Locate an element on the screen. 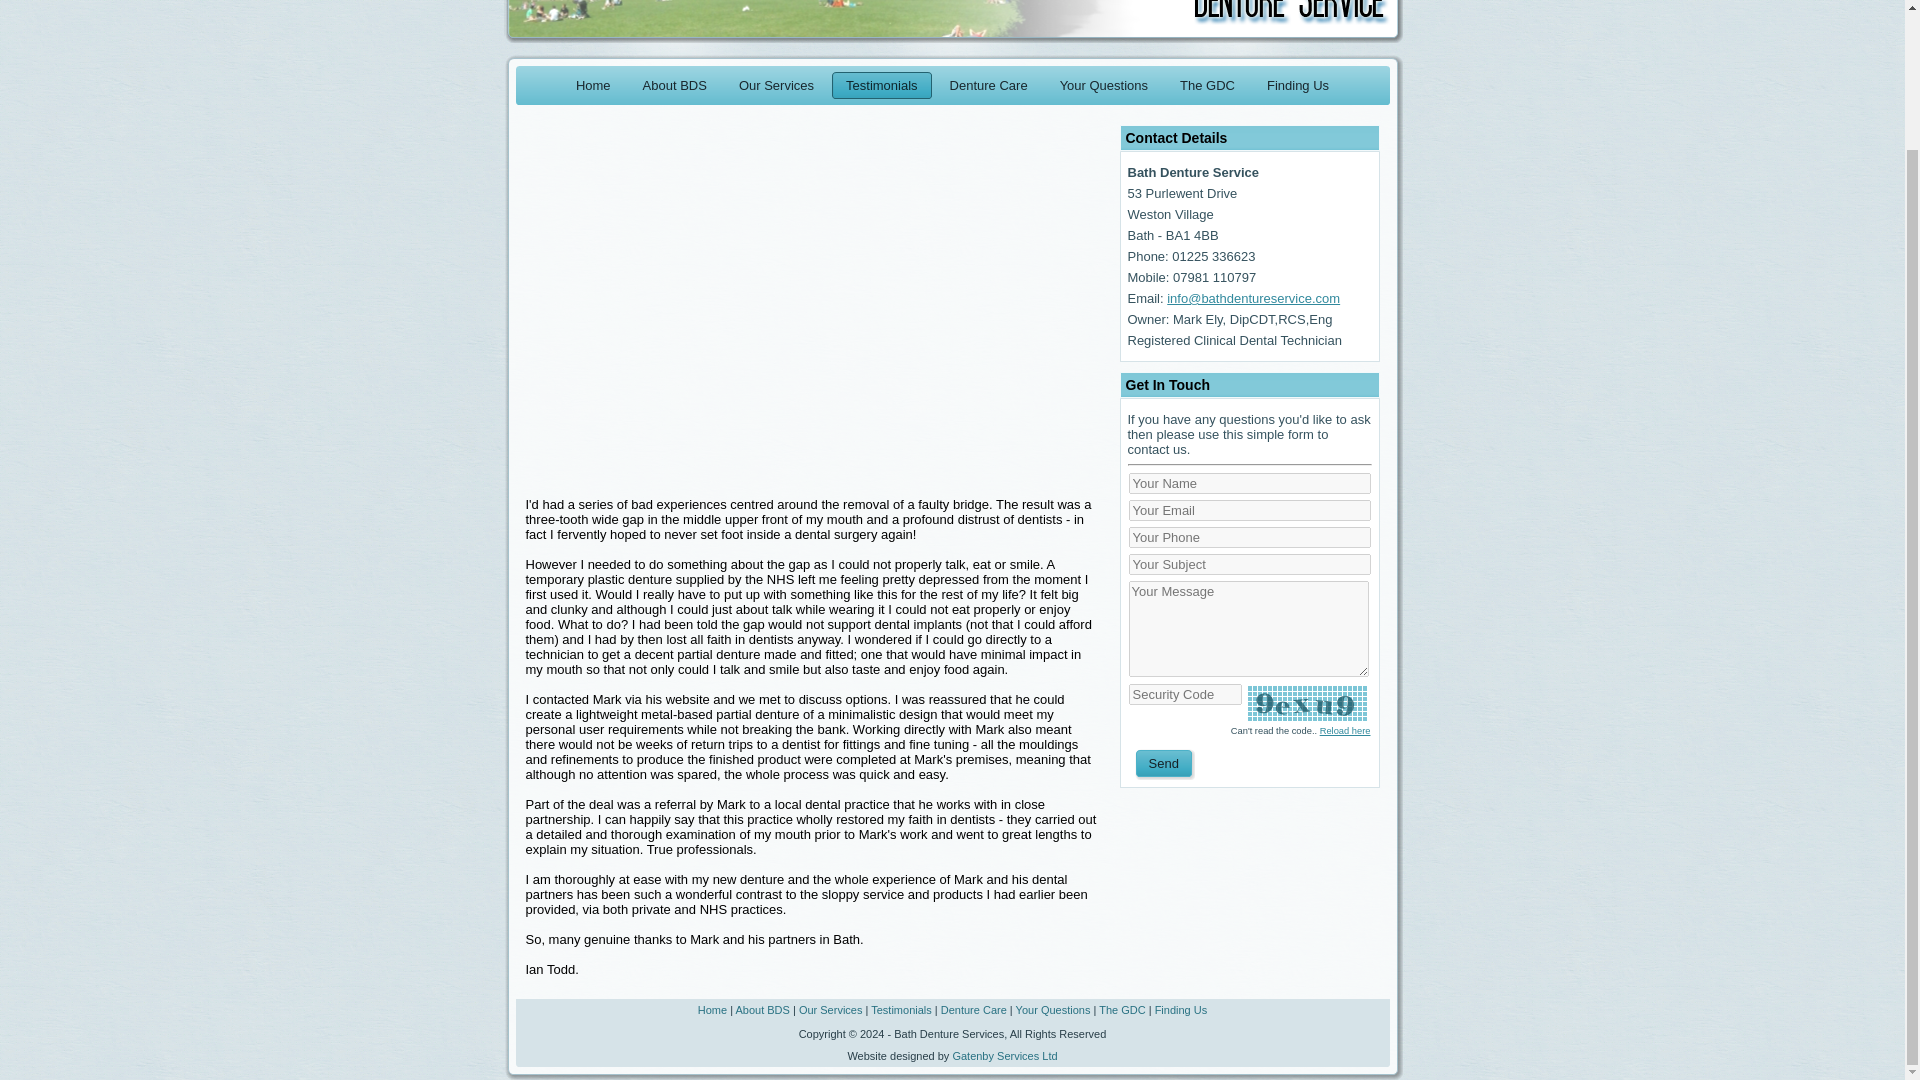 Image resolution: width=1920 pixels, height=1080 pixels. Testimonials is located at coordinates (901, 1010).